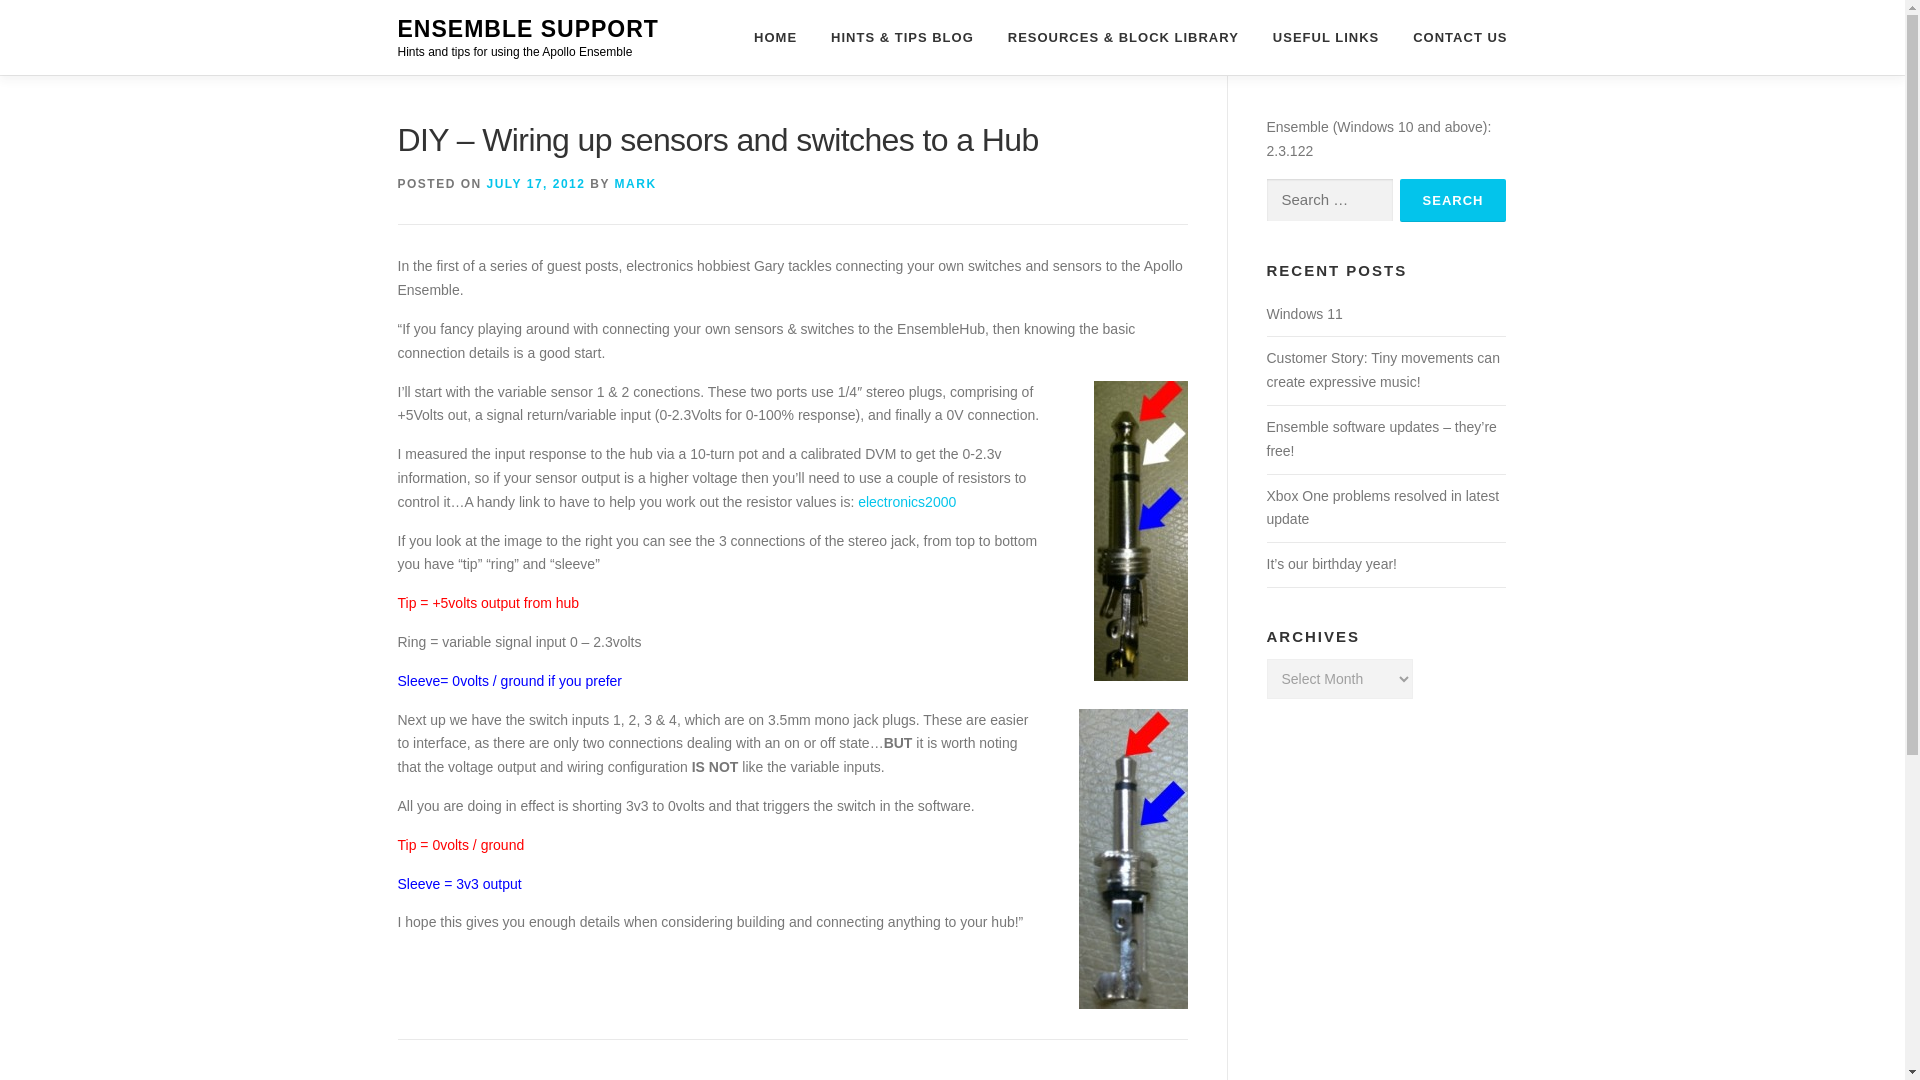  I want to click on HOME, so click(776, 37).